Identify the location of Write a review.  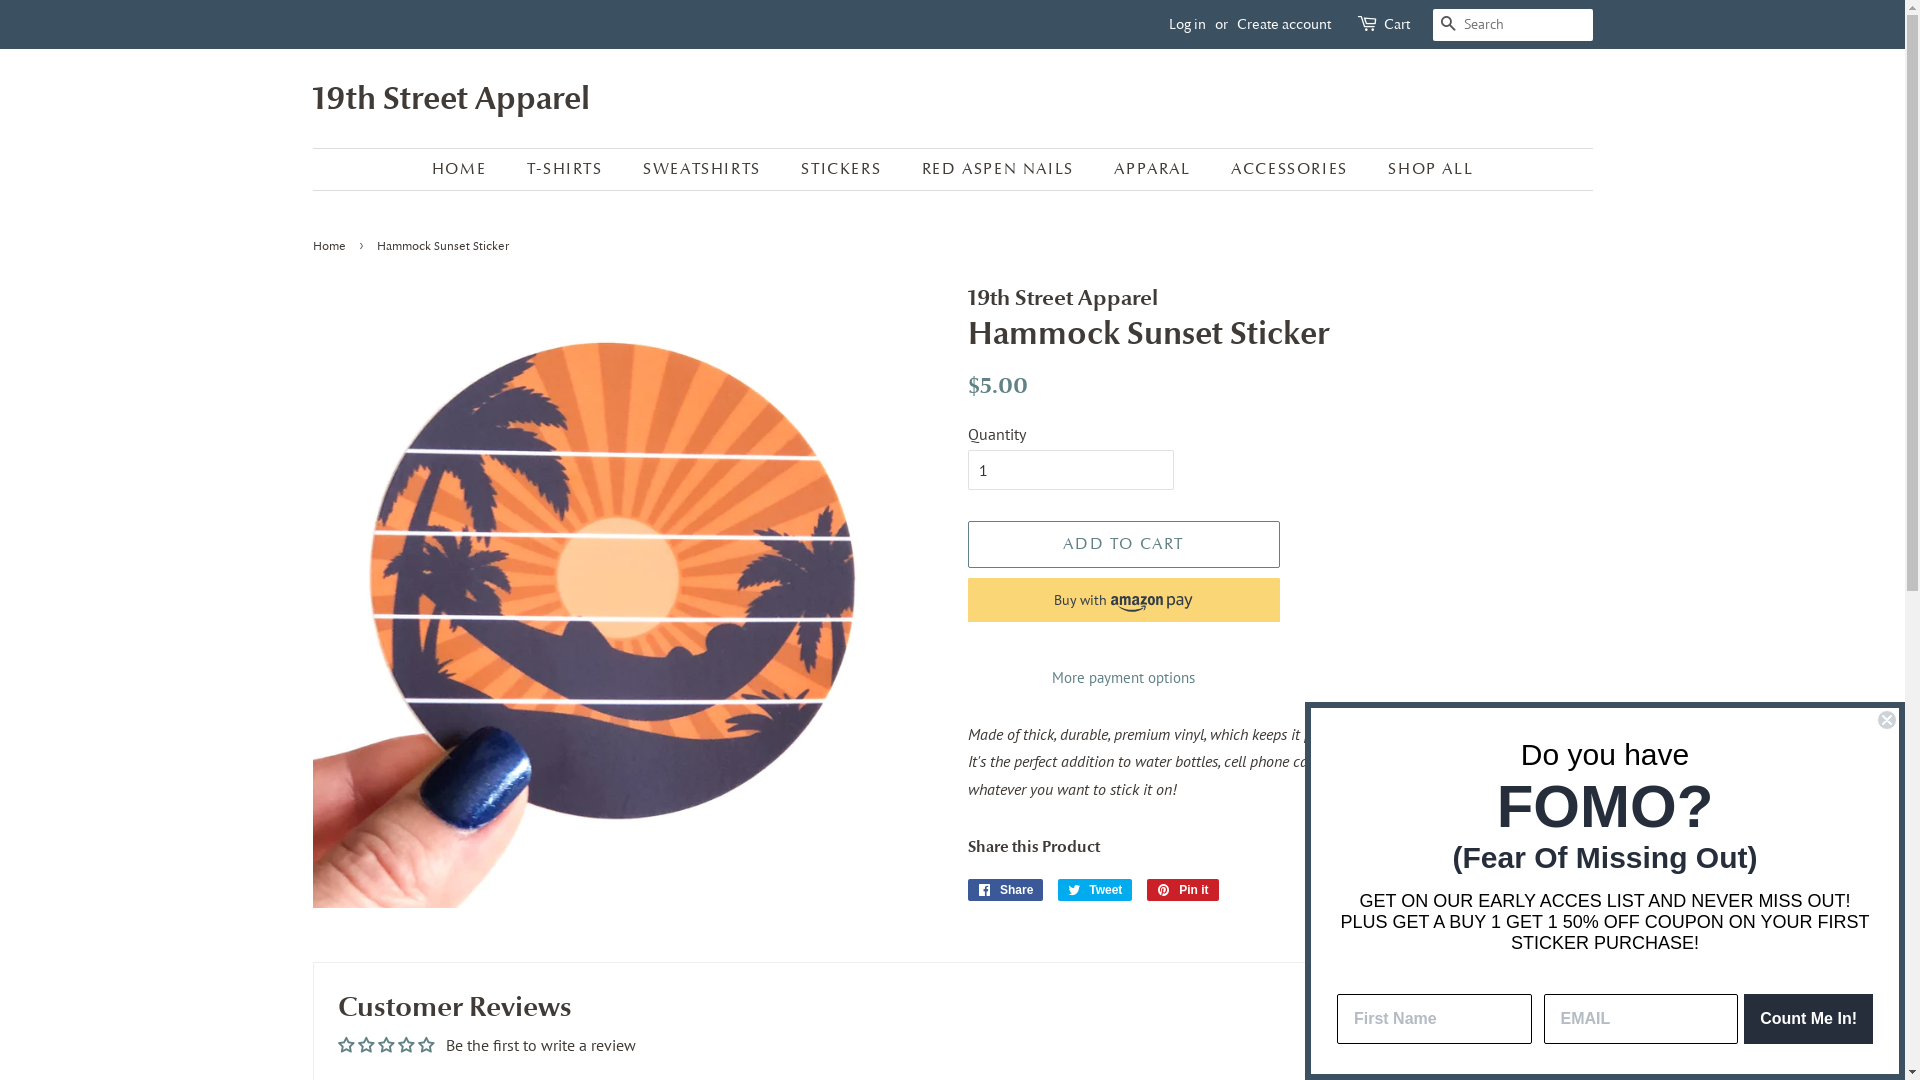
(1508, 1051).